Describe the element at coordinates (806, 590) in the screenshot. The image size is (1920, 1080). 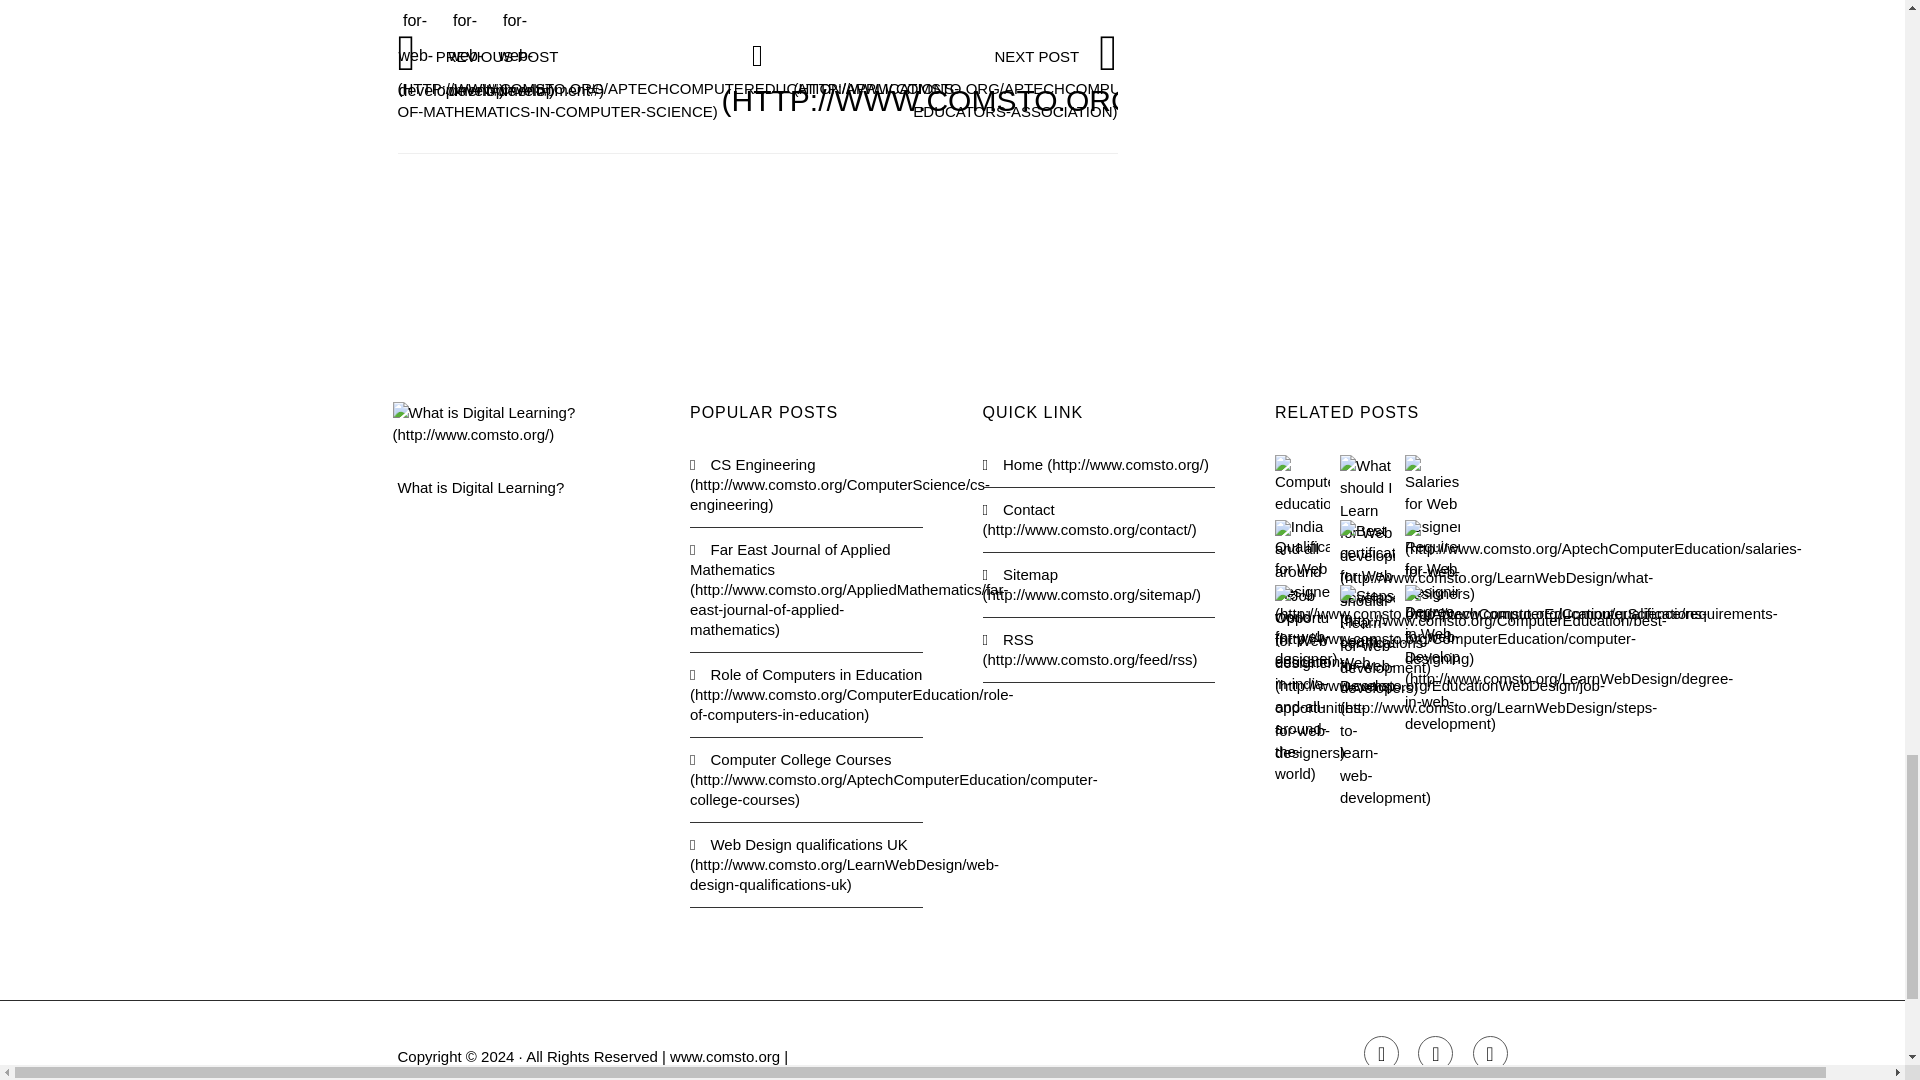
I see `Far East Journal of Applied Mathematics` at that location.